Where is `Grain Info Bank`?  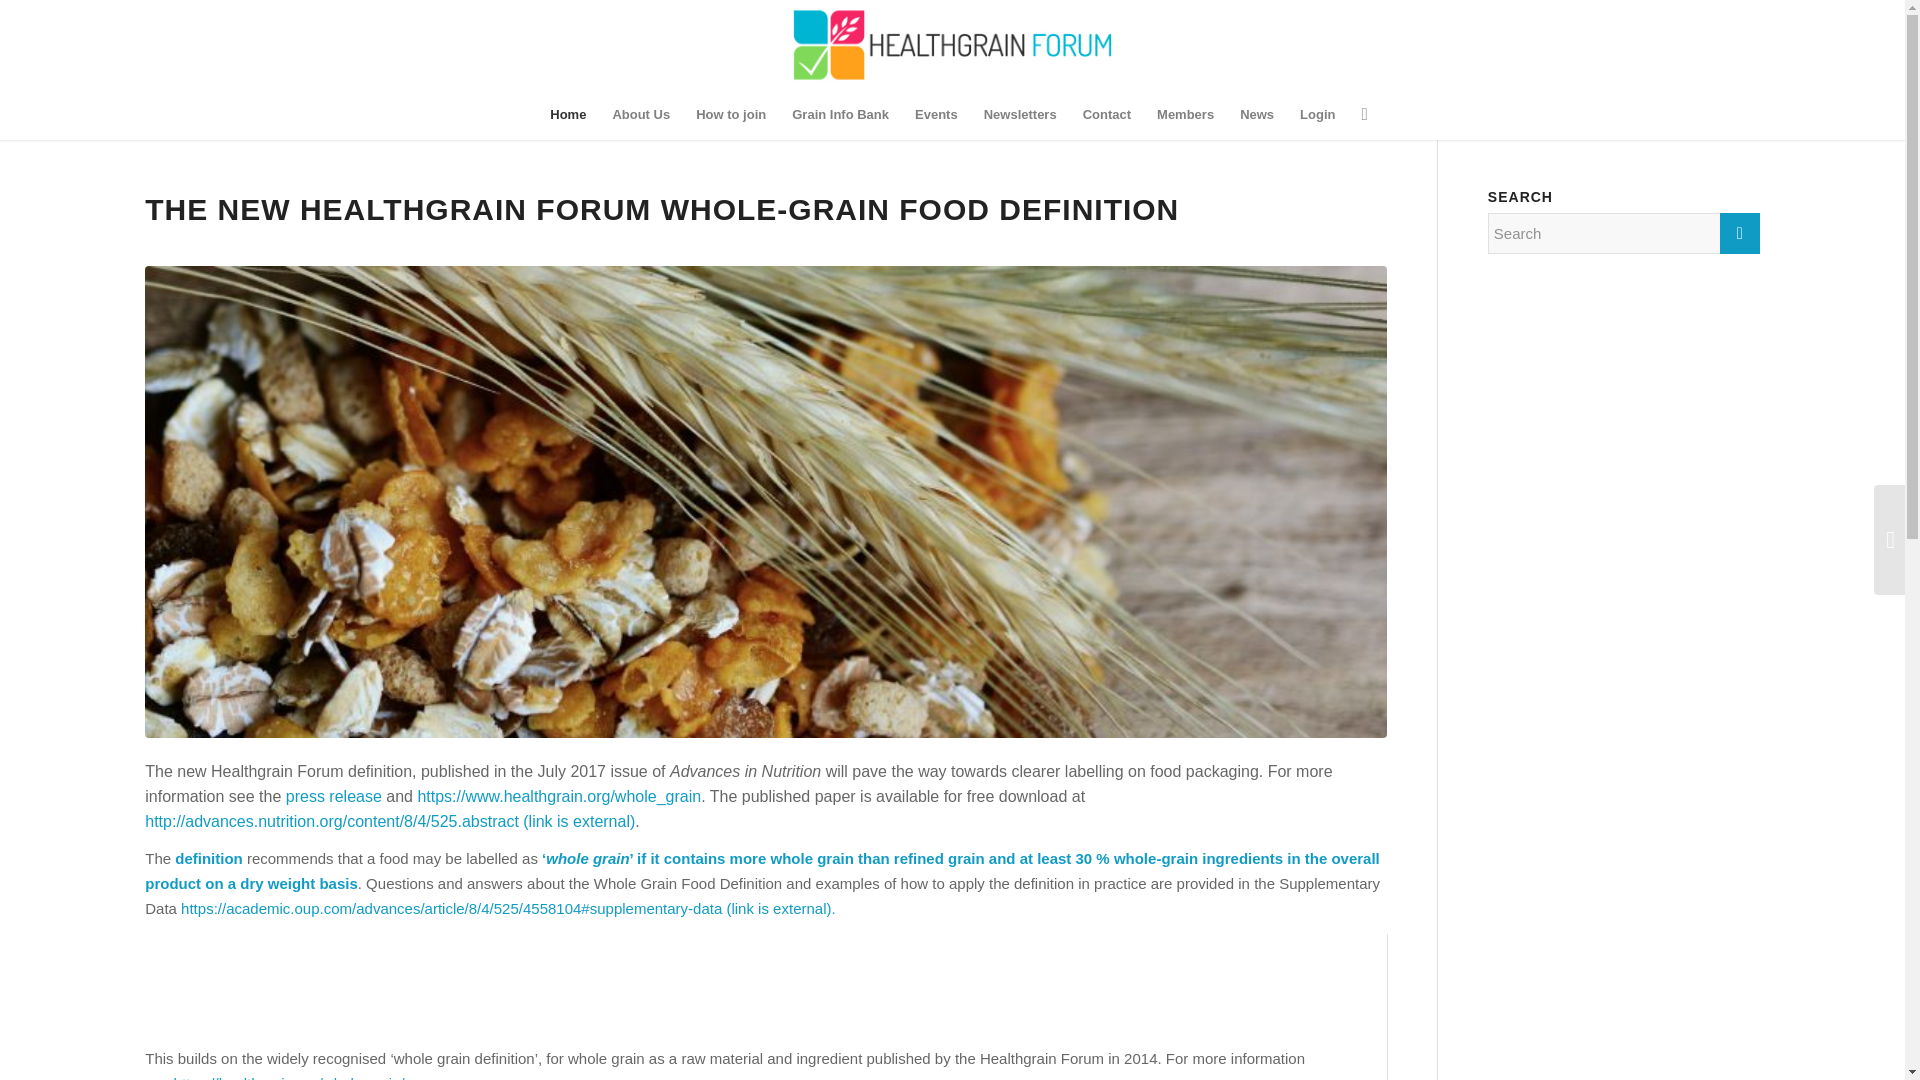 Grain Info Bank is located at coordinates (840, 114).